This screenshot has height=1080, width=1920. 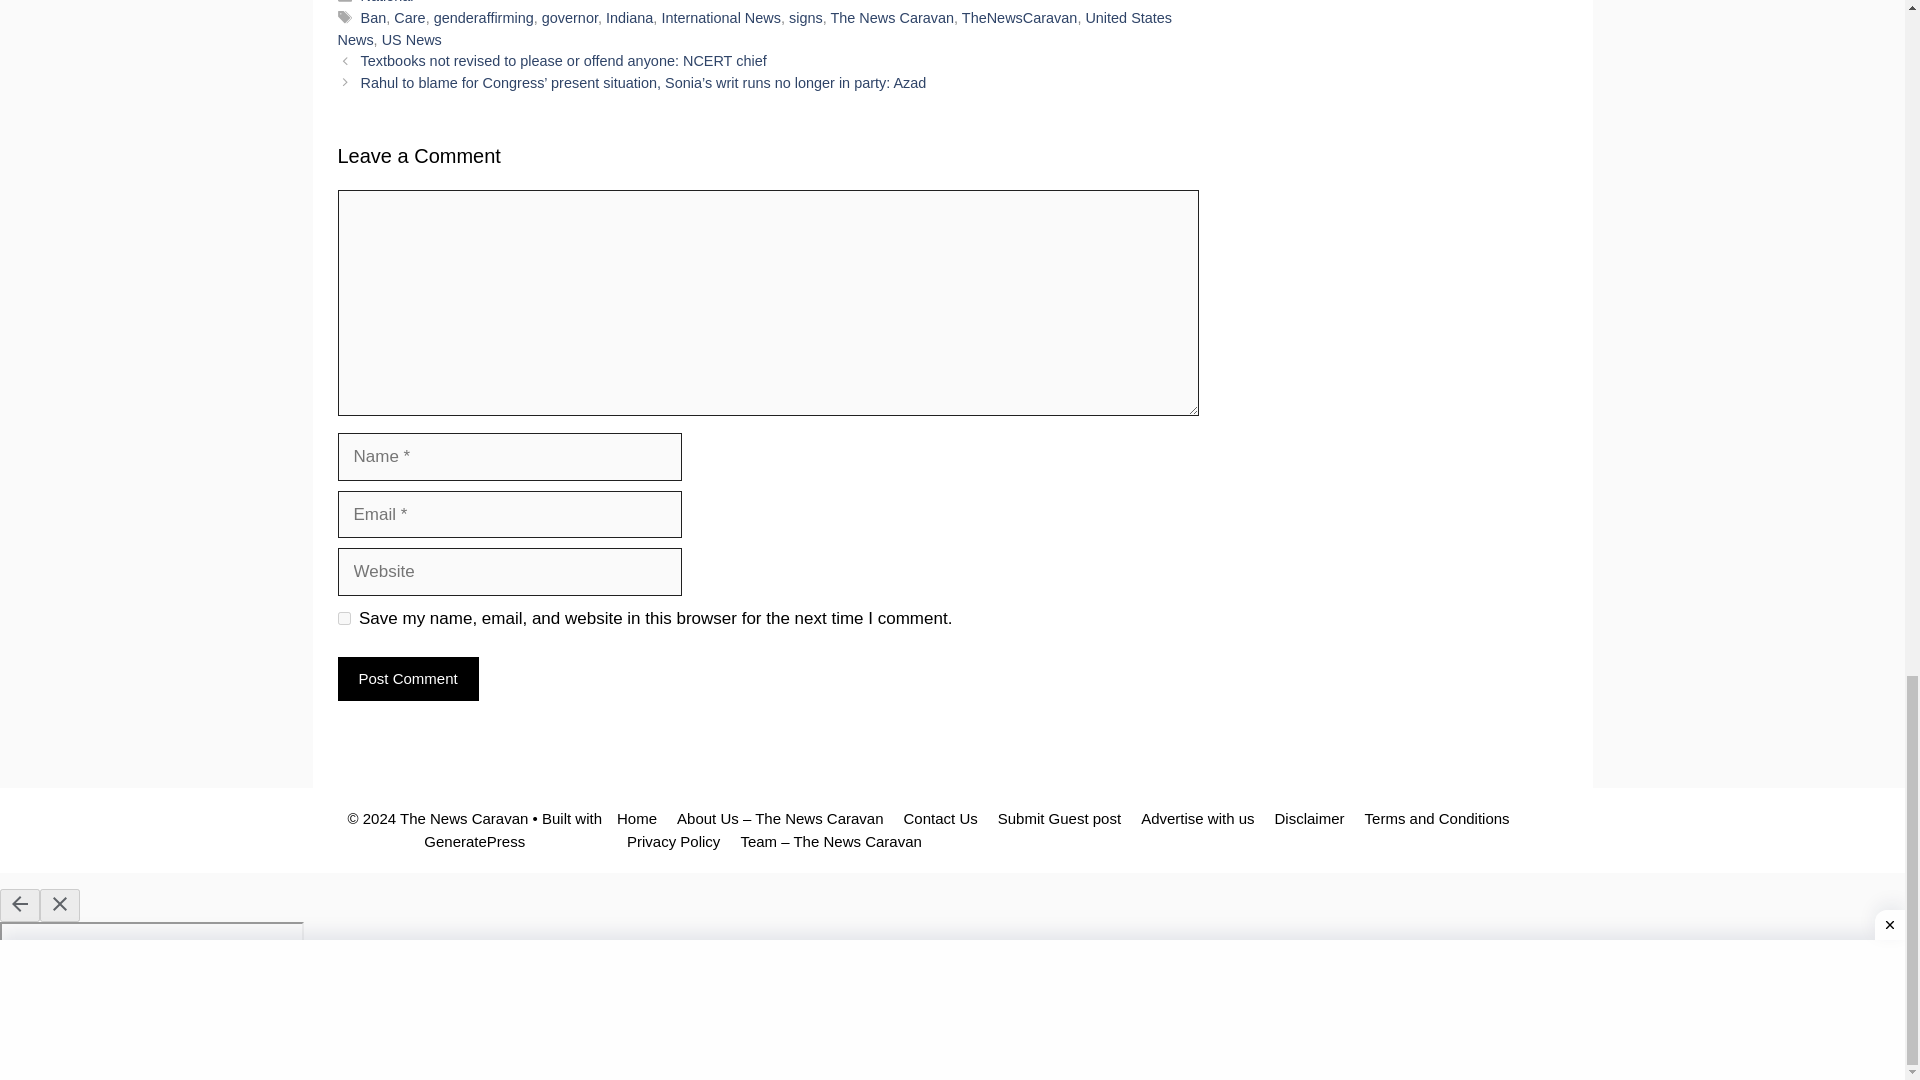 I want to click on TheNewsCaravan, so click(x=1019, y=17).